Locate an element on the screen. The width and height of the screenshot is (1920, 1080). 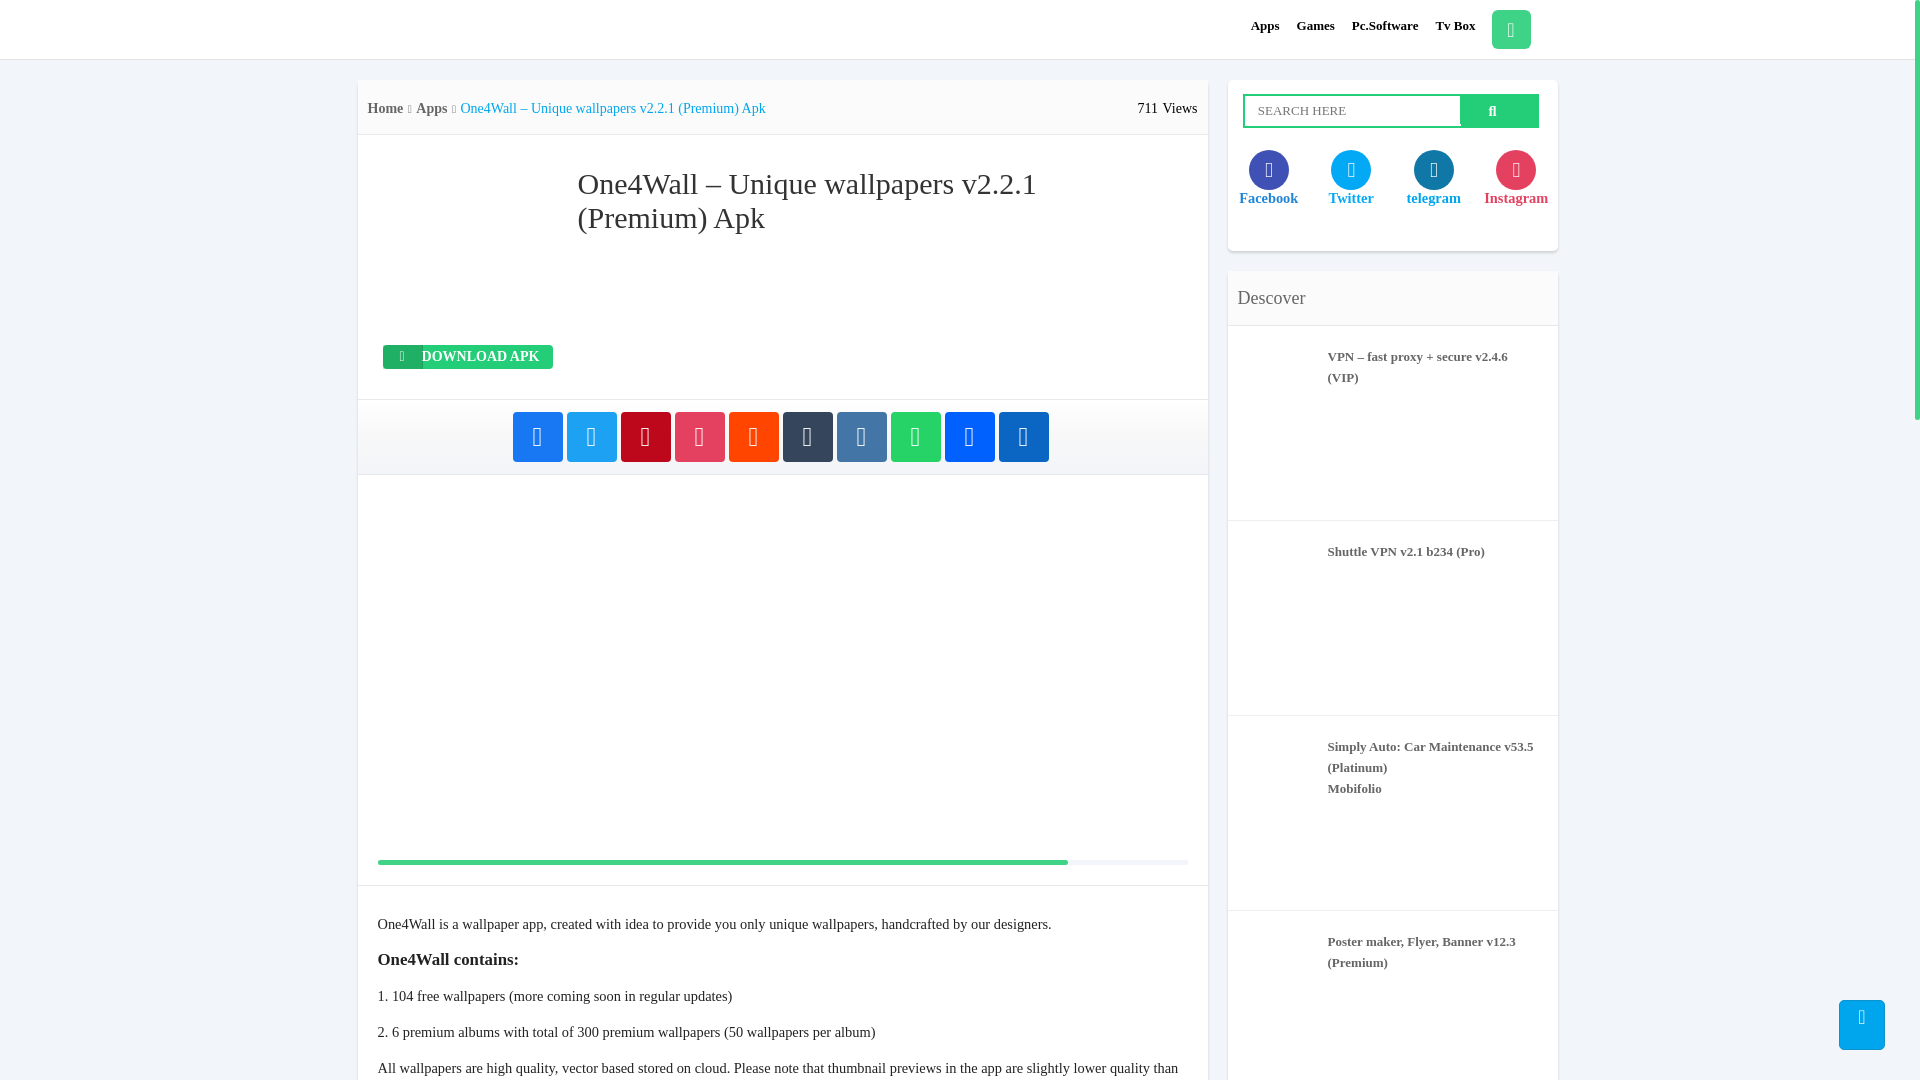
Apps is located at coordinates (1266, 26).